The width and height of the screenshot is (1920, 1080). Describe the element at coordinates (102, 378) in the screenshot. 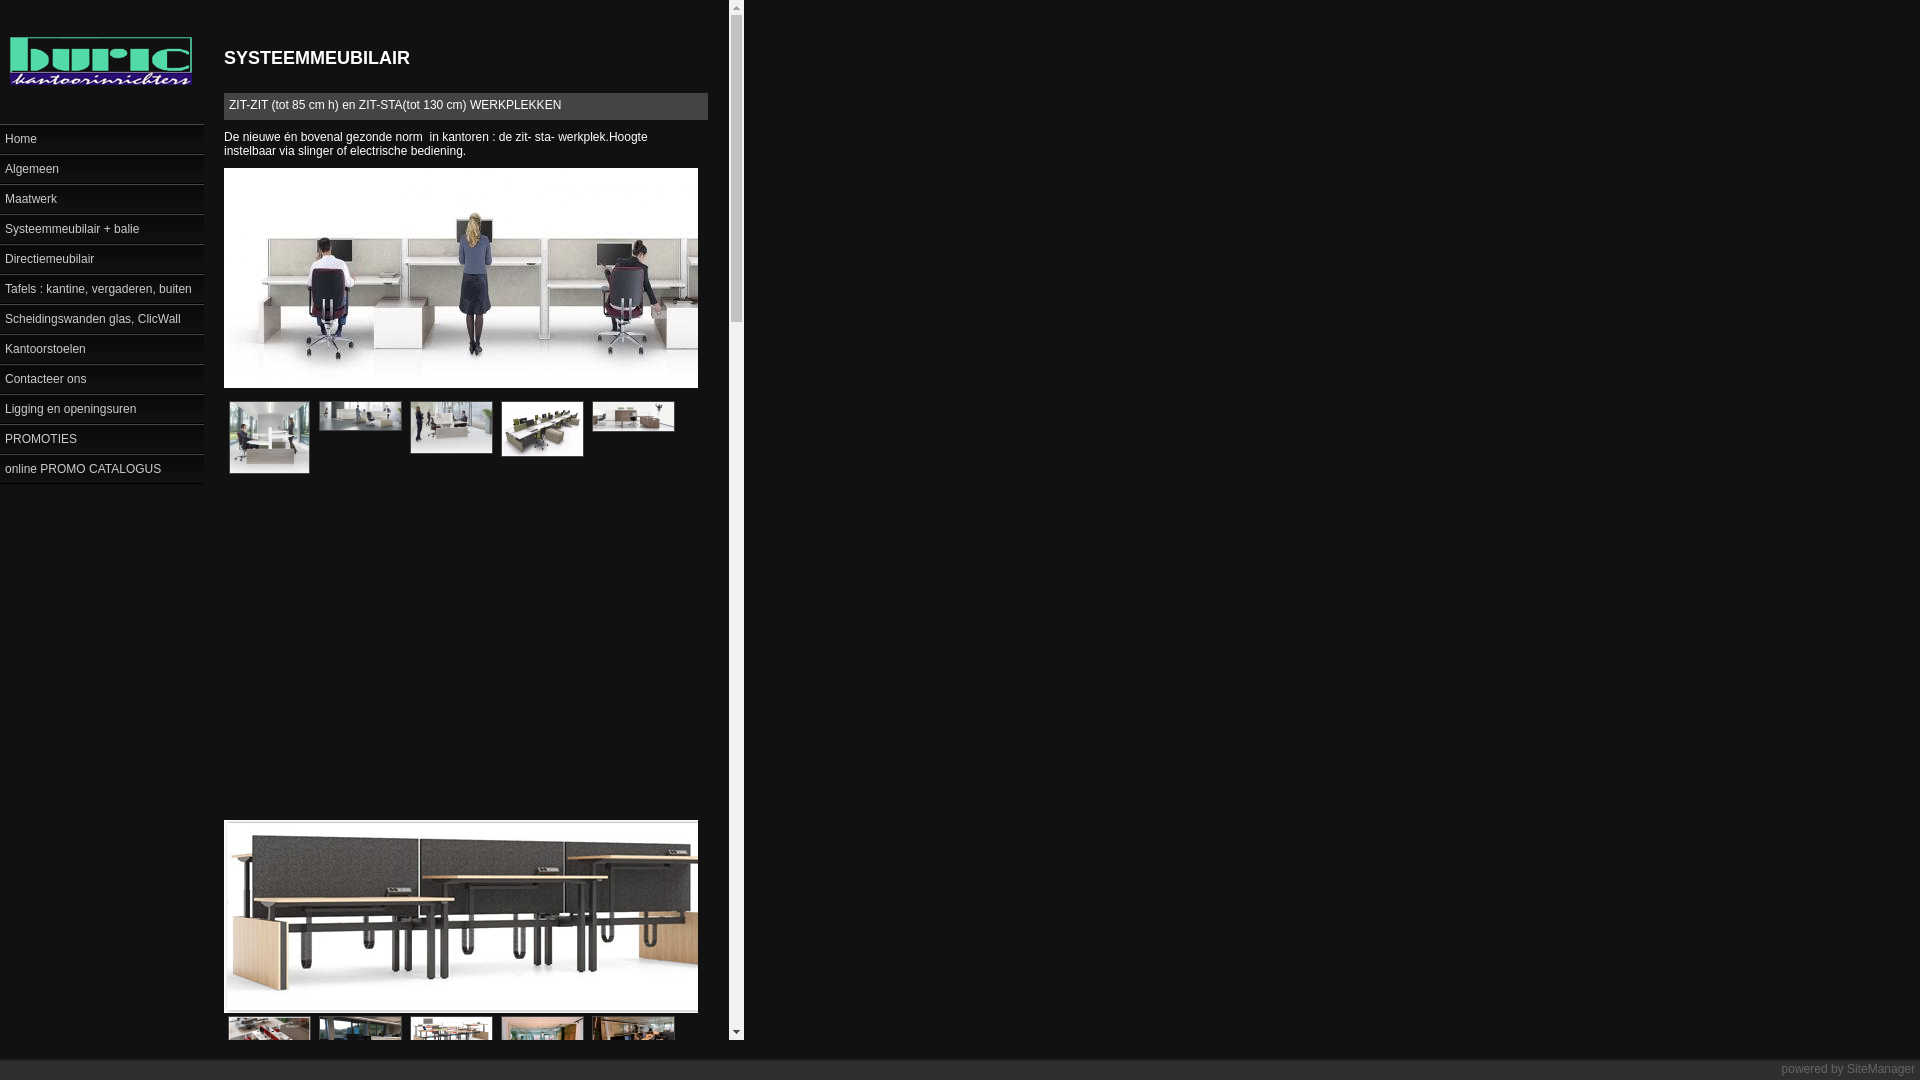

I see `Contacteer ons` at that location.